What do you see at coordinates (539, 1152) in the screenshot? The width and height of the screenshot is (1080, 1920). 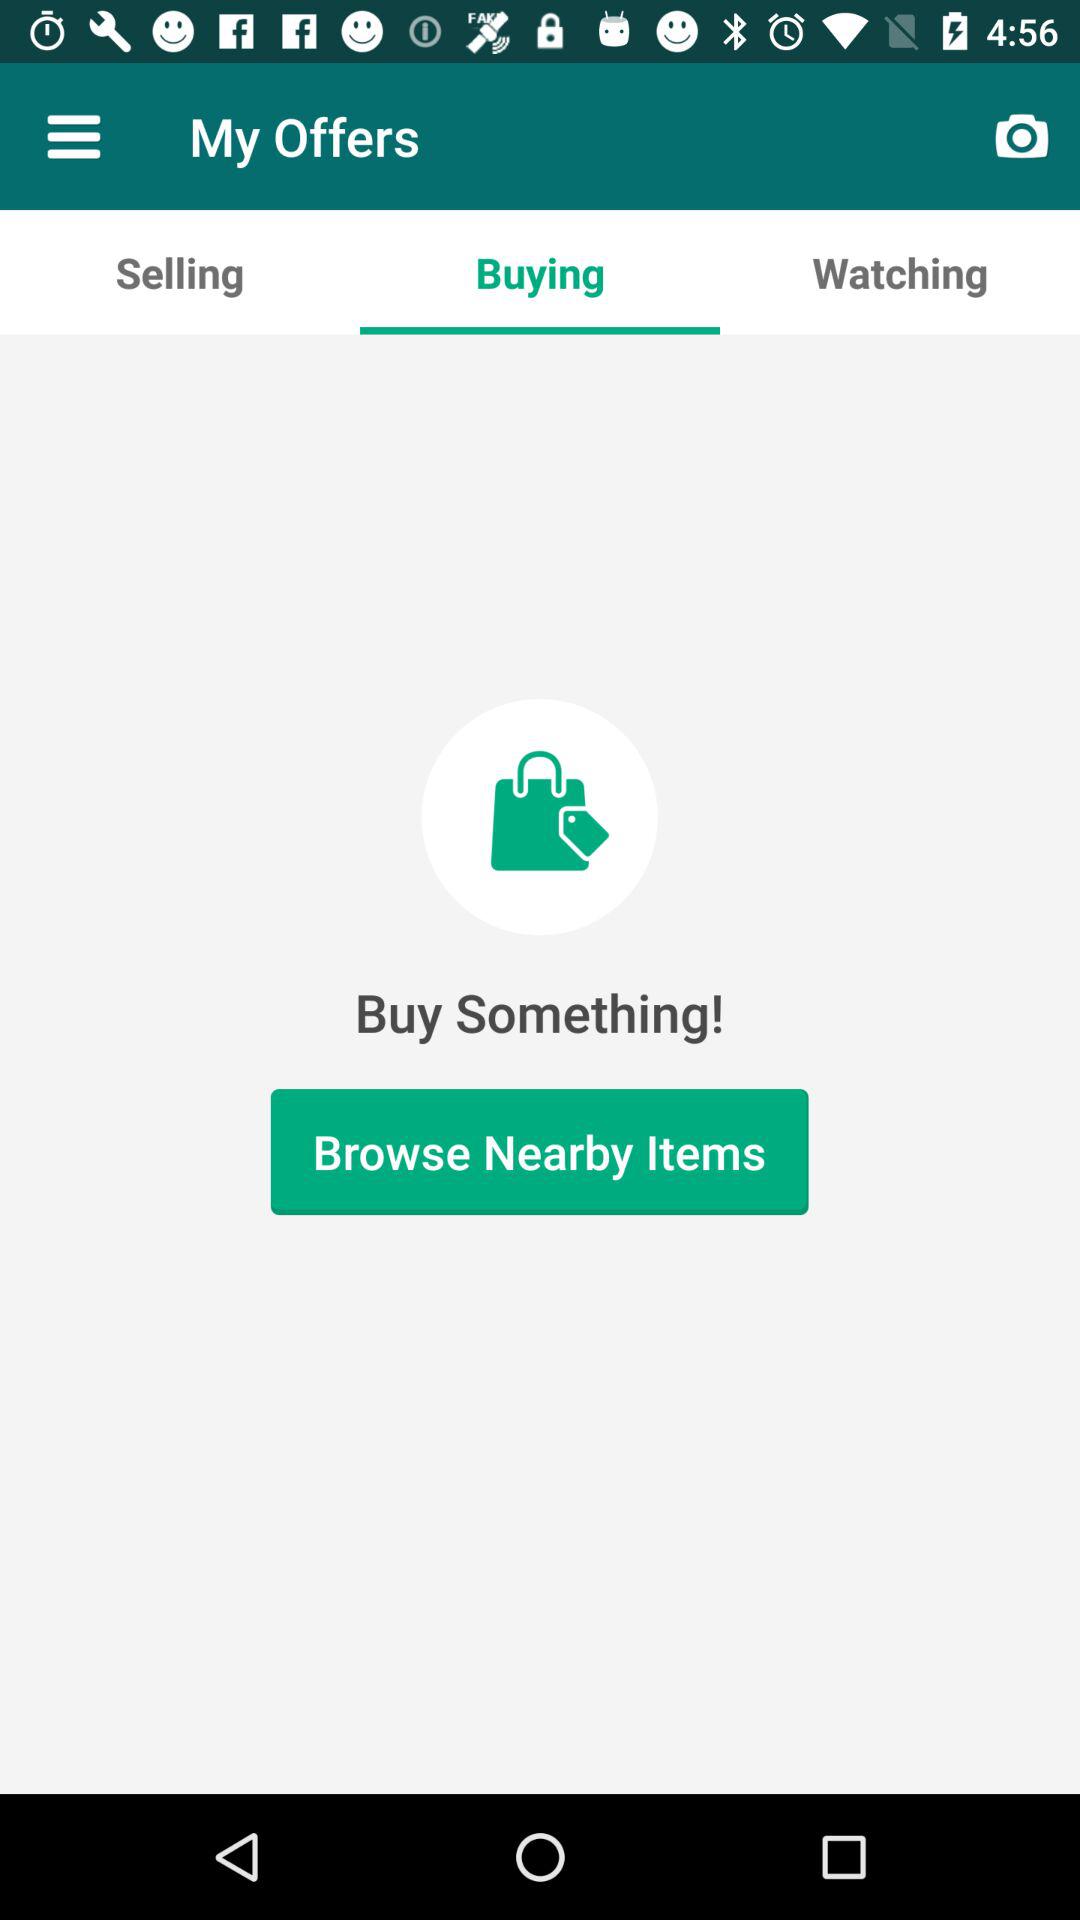 I see `swipe to the browse nearby items icon` at bounding box center [539, 1152].